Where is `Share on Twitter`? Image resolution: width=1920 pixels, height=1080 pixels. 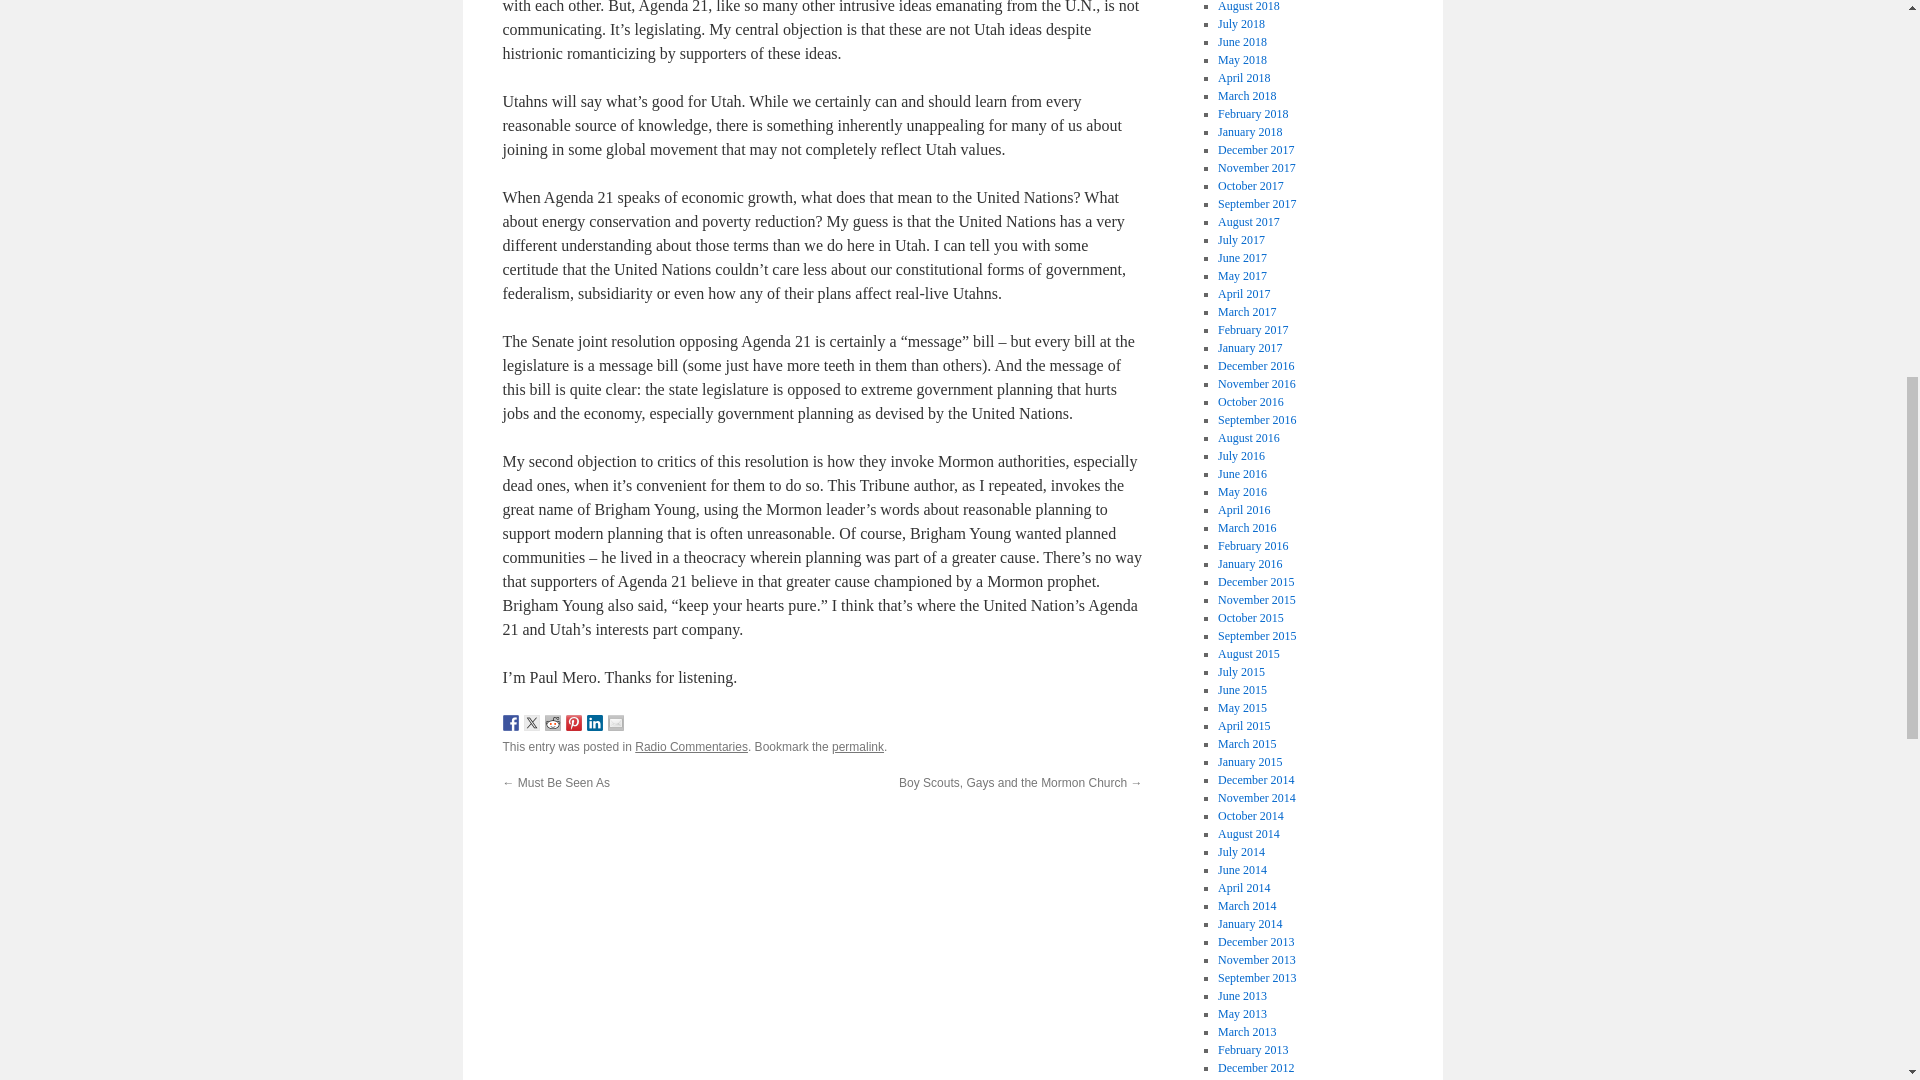
Share on Twitter is located at coordinates (532, 722).